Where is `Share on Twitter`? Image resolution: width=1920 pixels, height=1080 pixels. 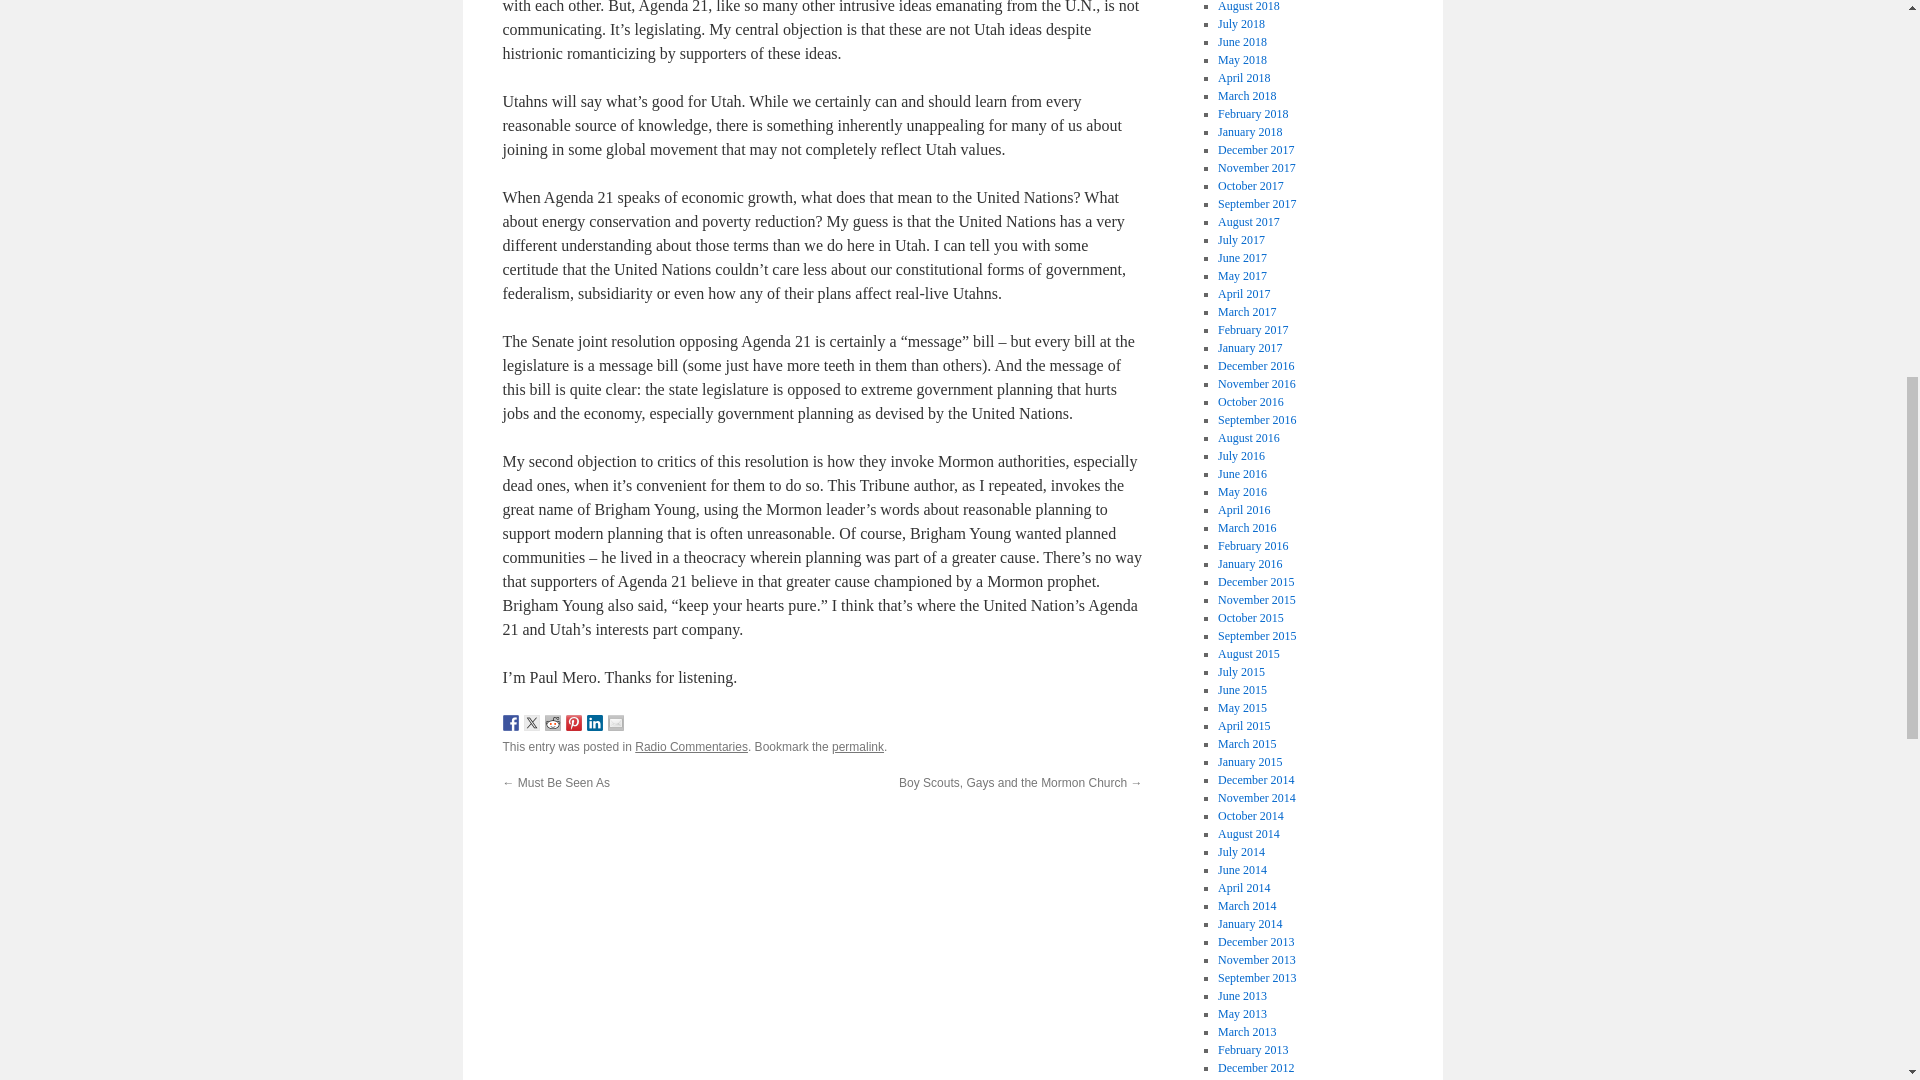
Share on Twitter is located at coordinates (532, 722).